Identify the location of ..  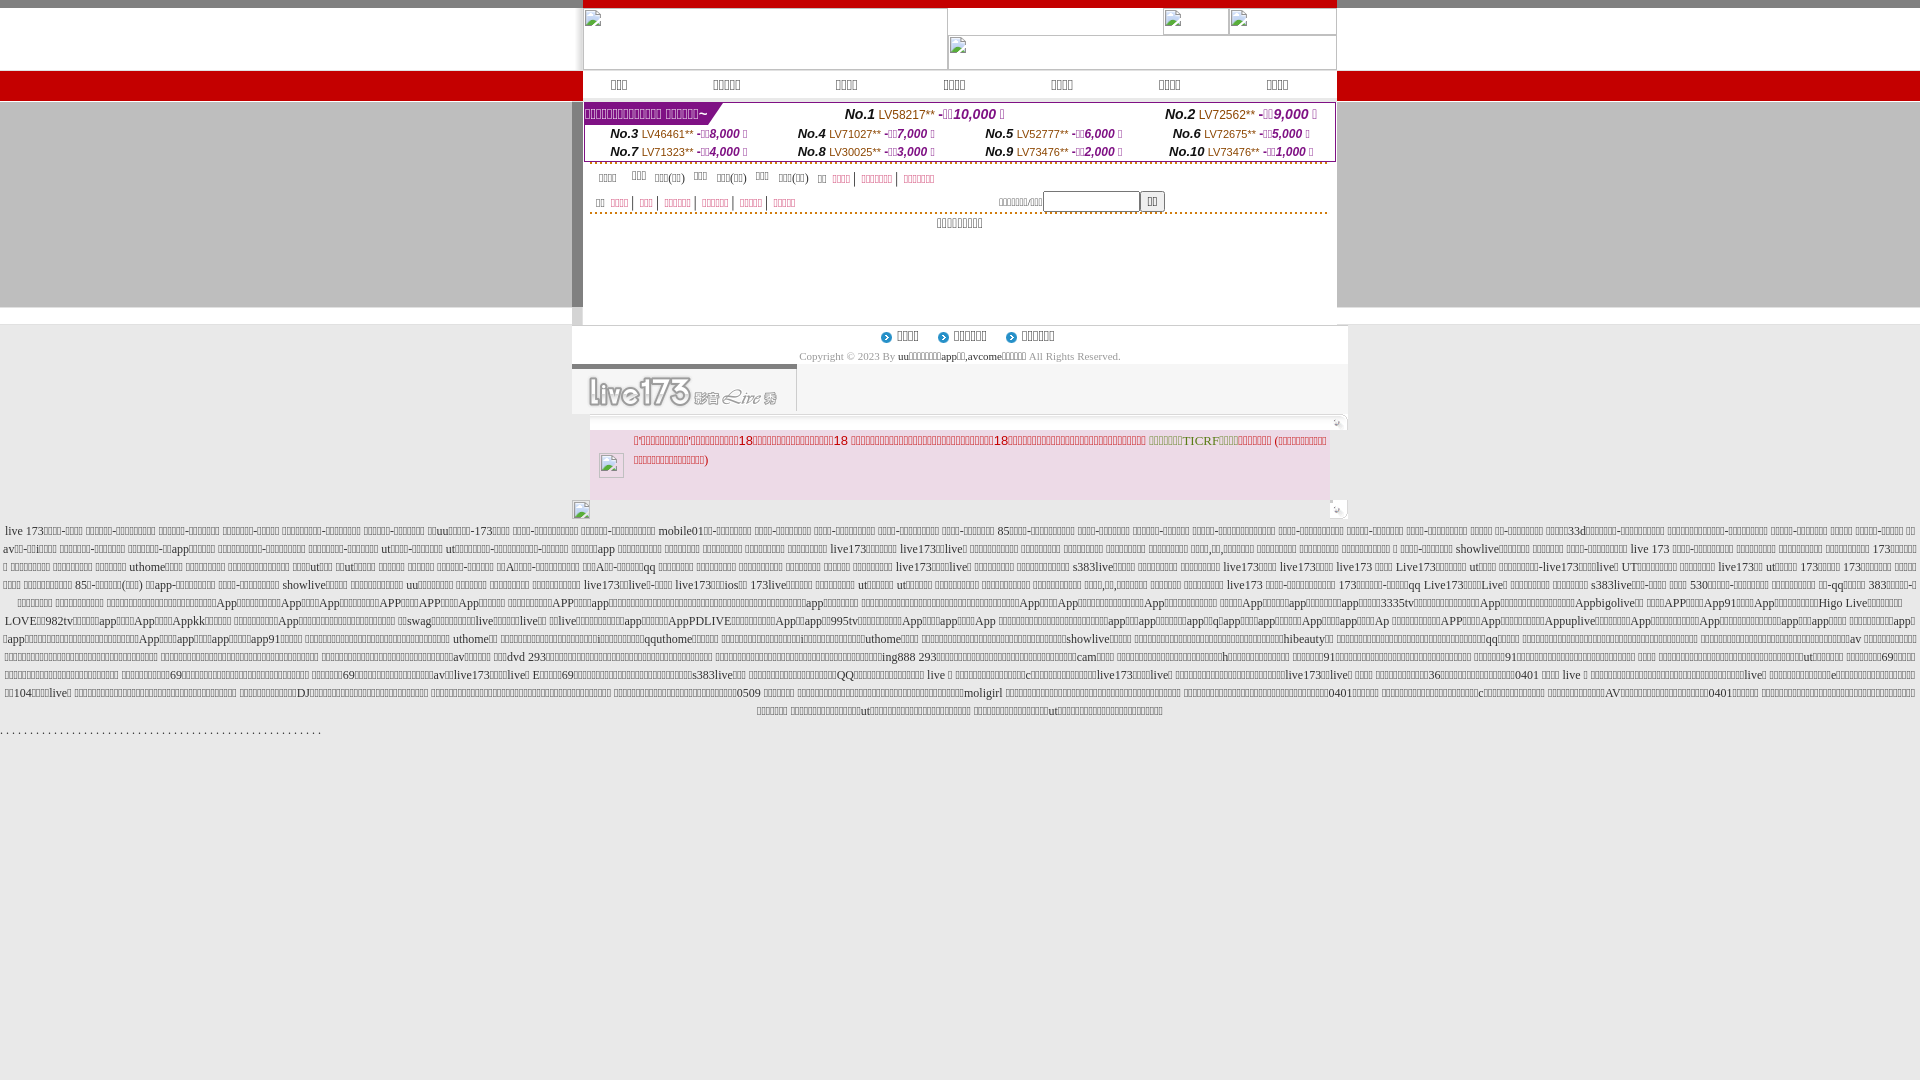
(80, 730).